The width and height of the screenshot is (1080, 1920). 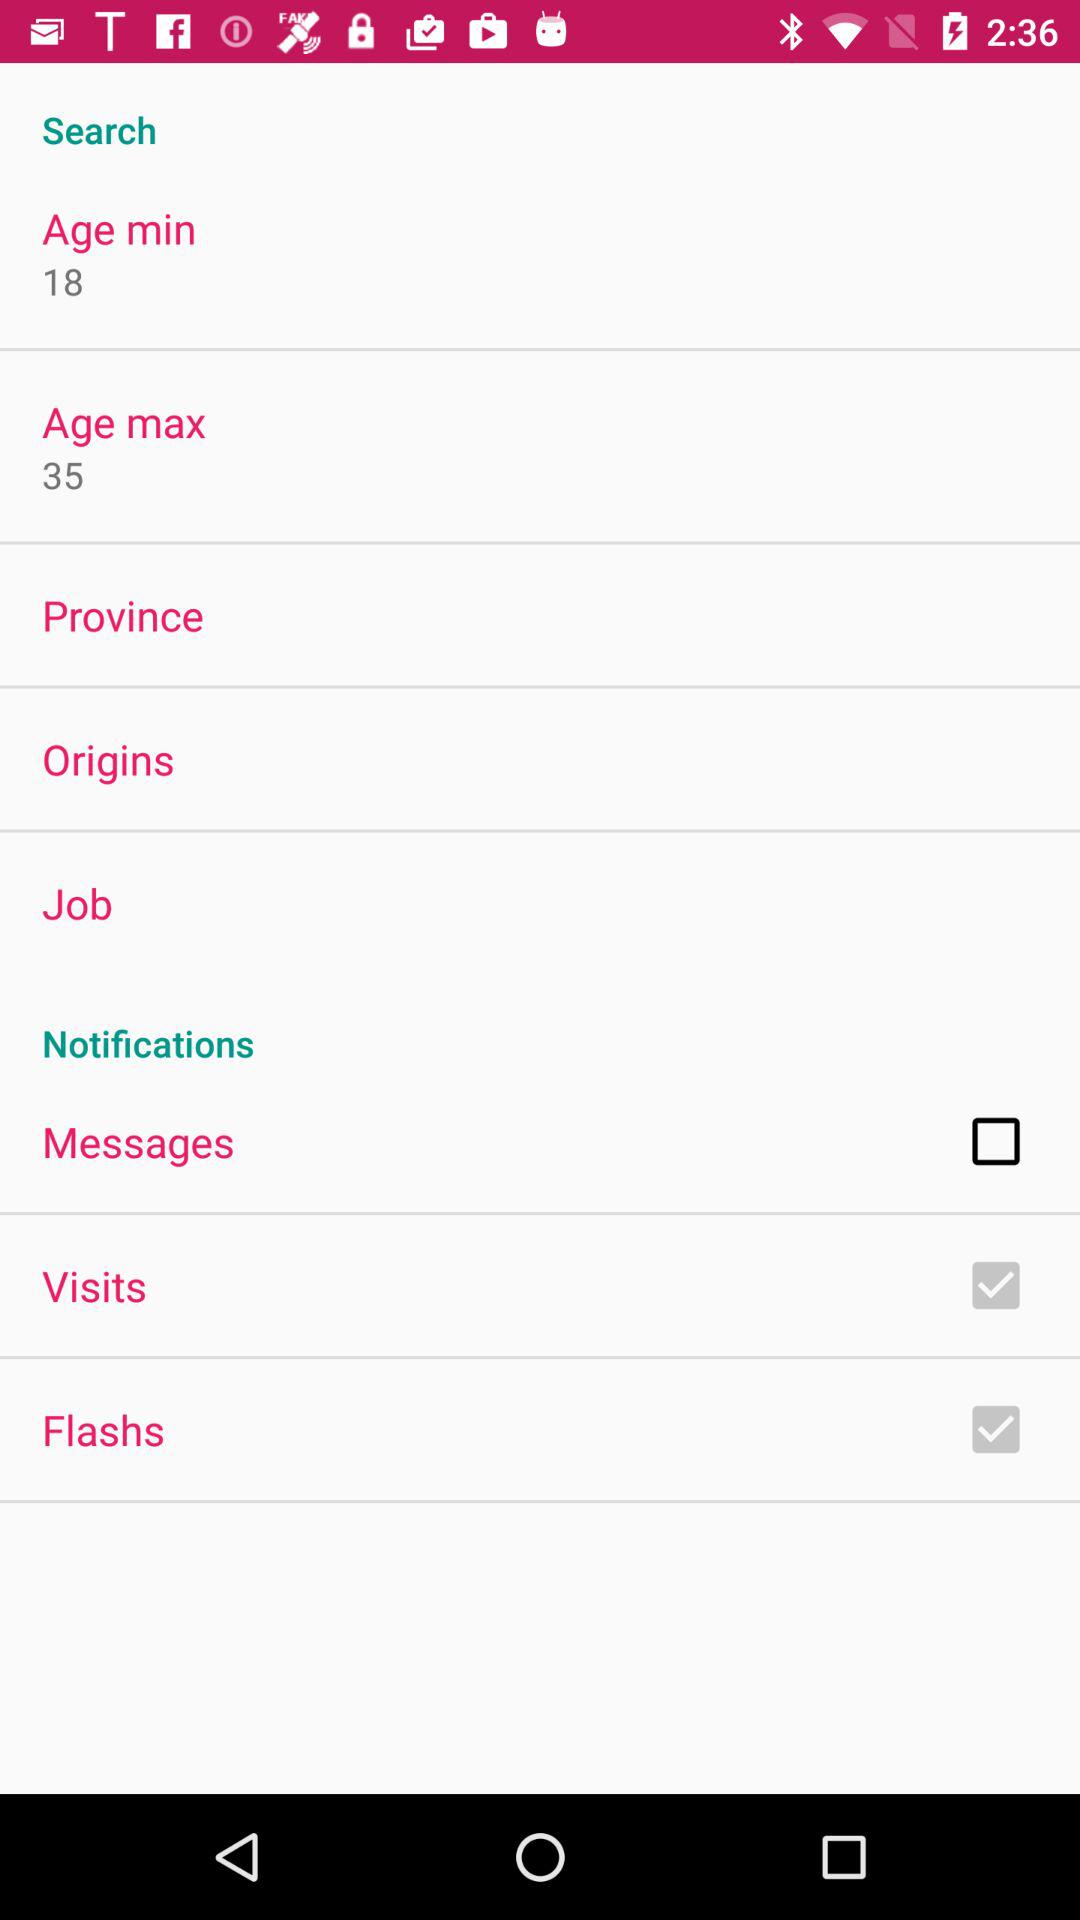 What do you see at coordinates (540, 1022) in the screenshot?
I see `turn off app at the center` at bounding box center [540, 1022].